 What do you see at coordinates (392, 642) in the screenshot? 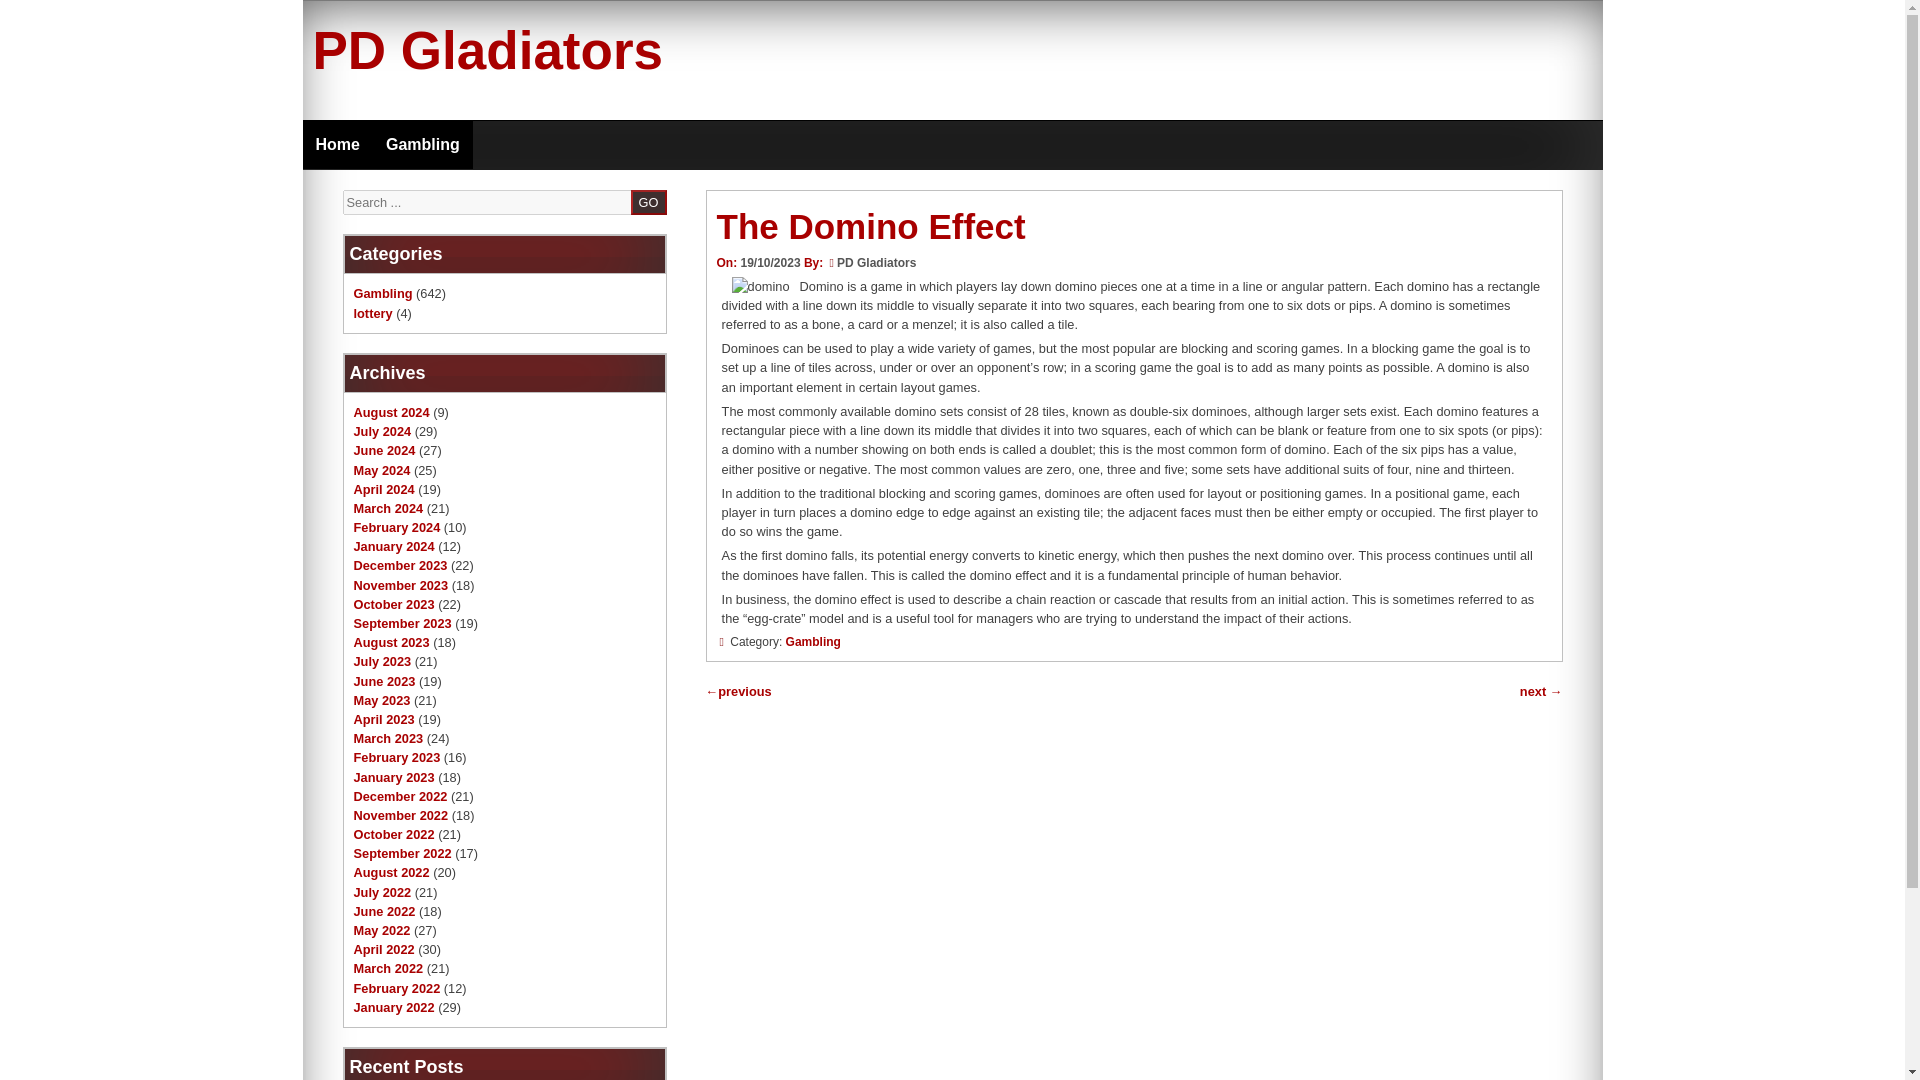
I see `August 2023` at bounding box center [392, 642].